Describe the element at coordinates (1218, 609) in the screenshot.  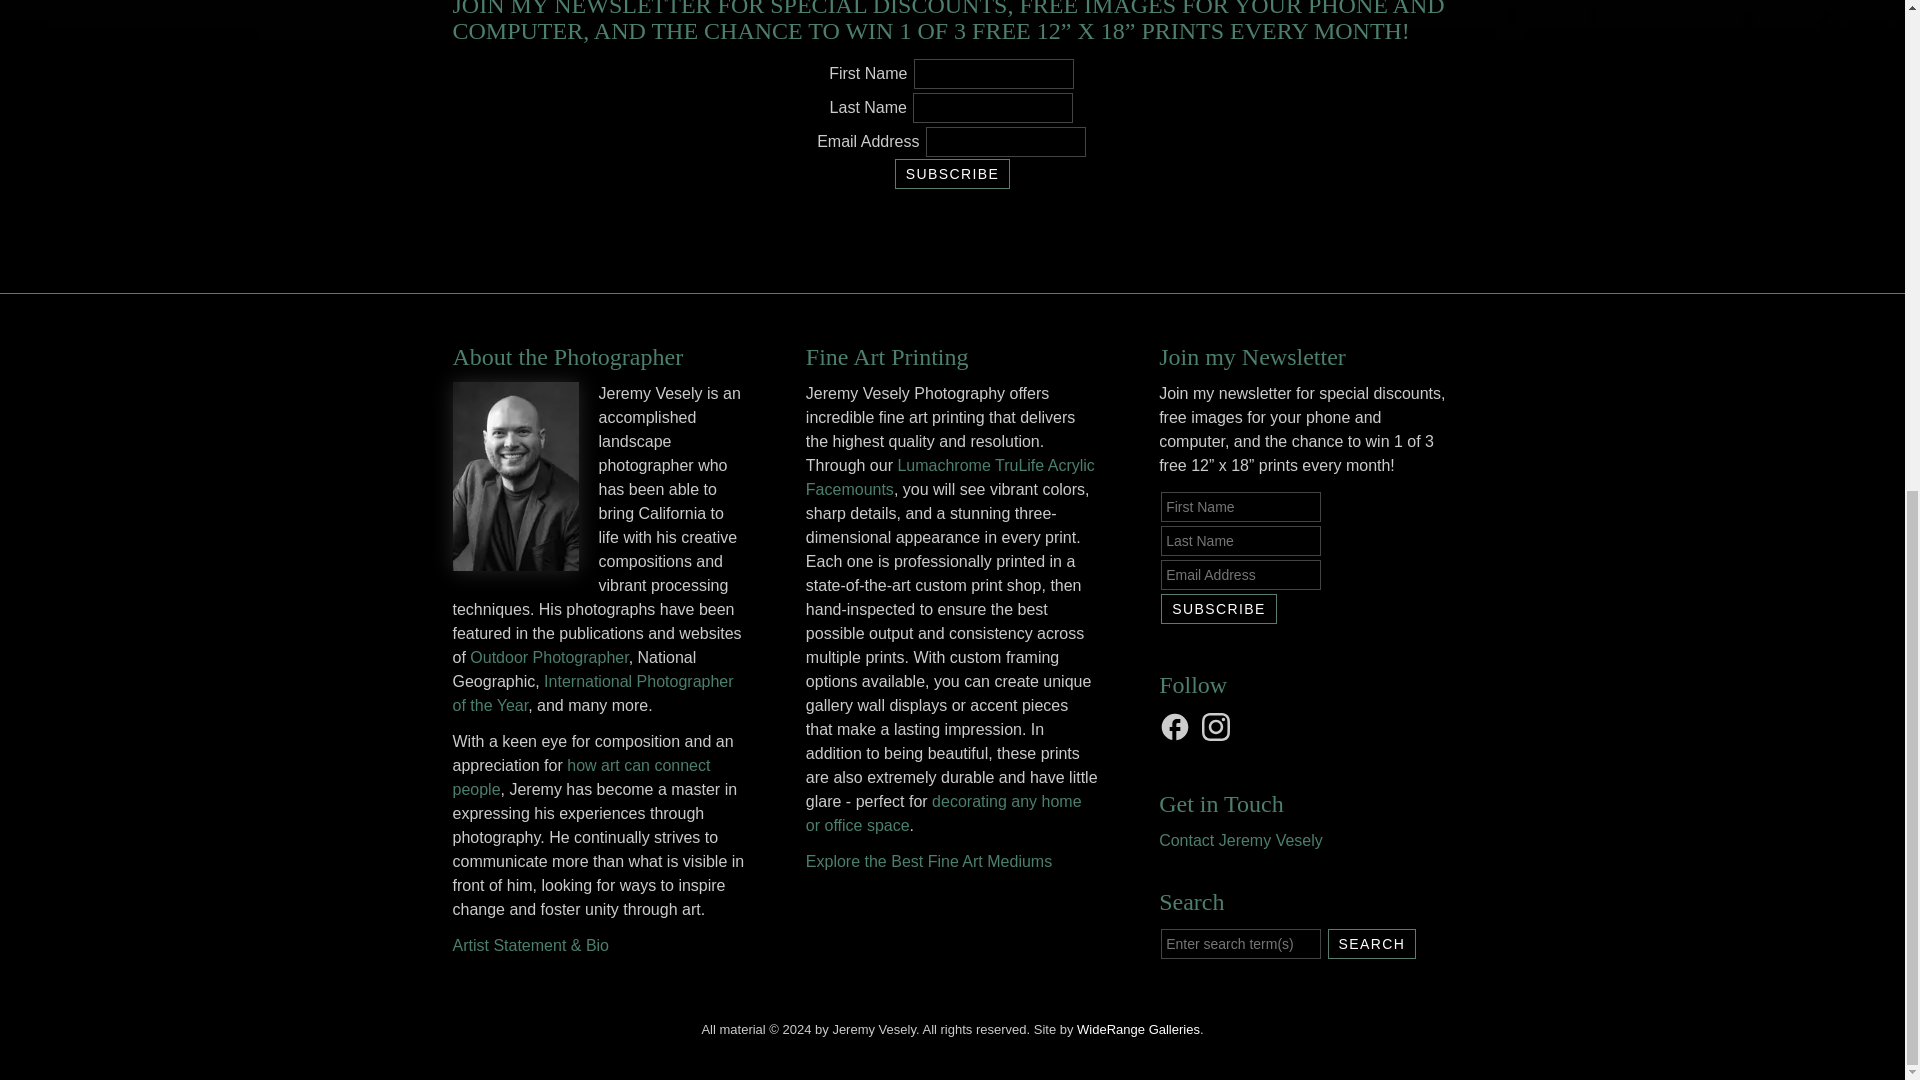
I see `Subscribe` at that location.